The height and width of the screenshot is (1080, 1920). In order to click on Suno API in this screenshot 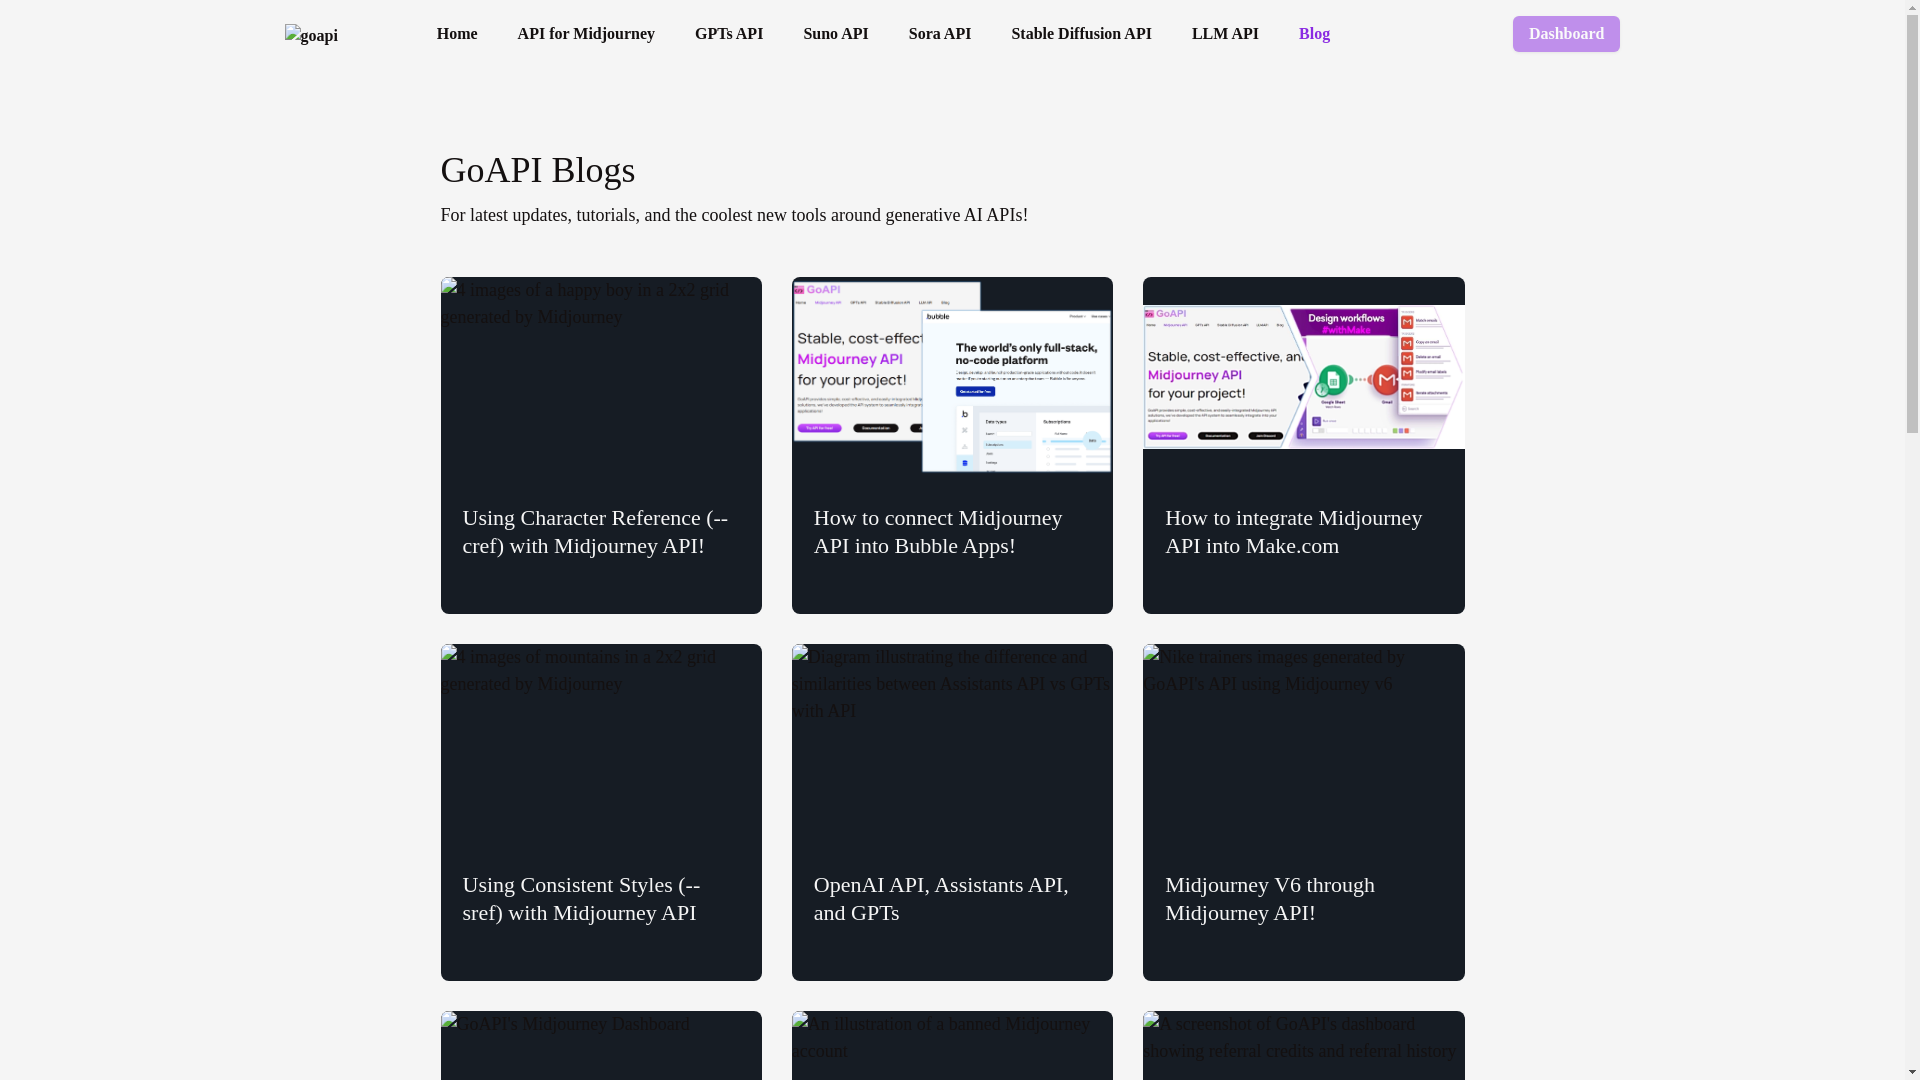, I will do `click(834, 34)`.